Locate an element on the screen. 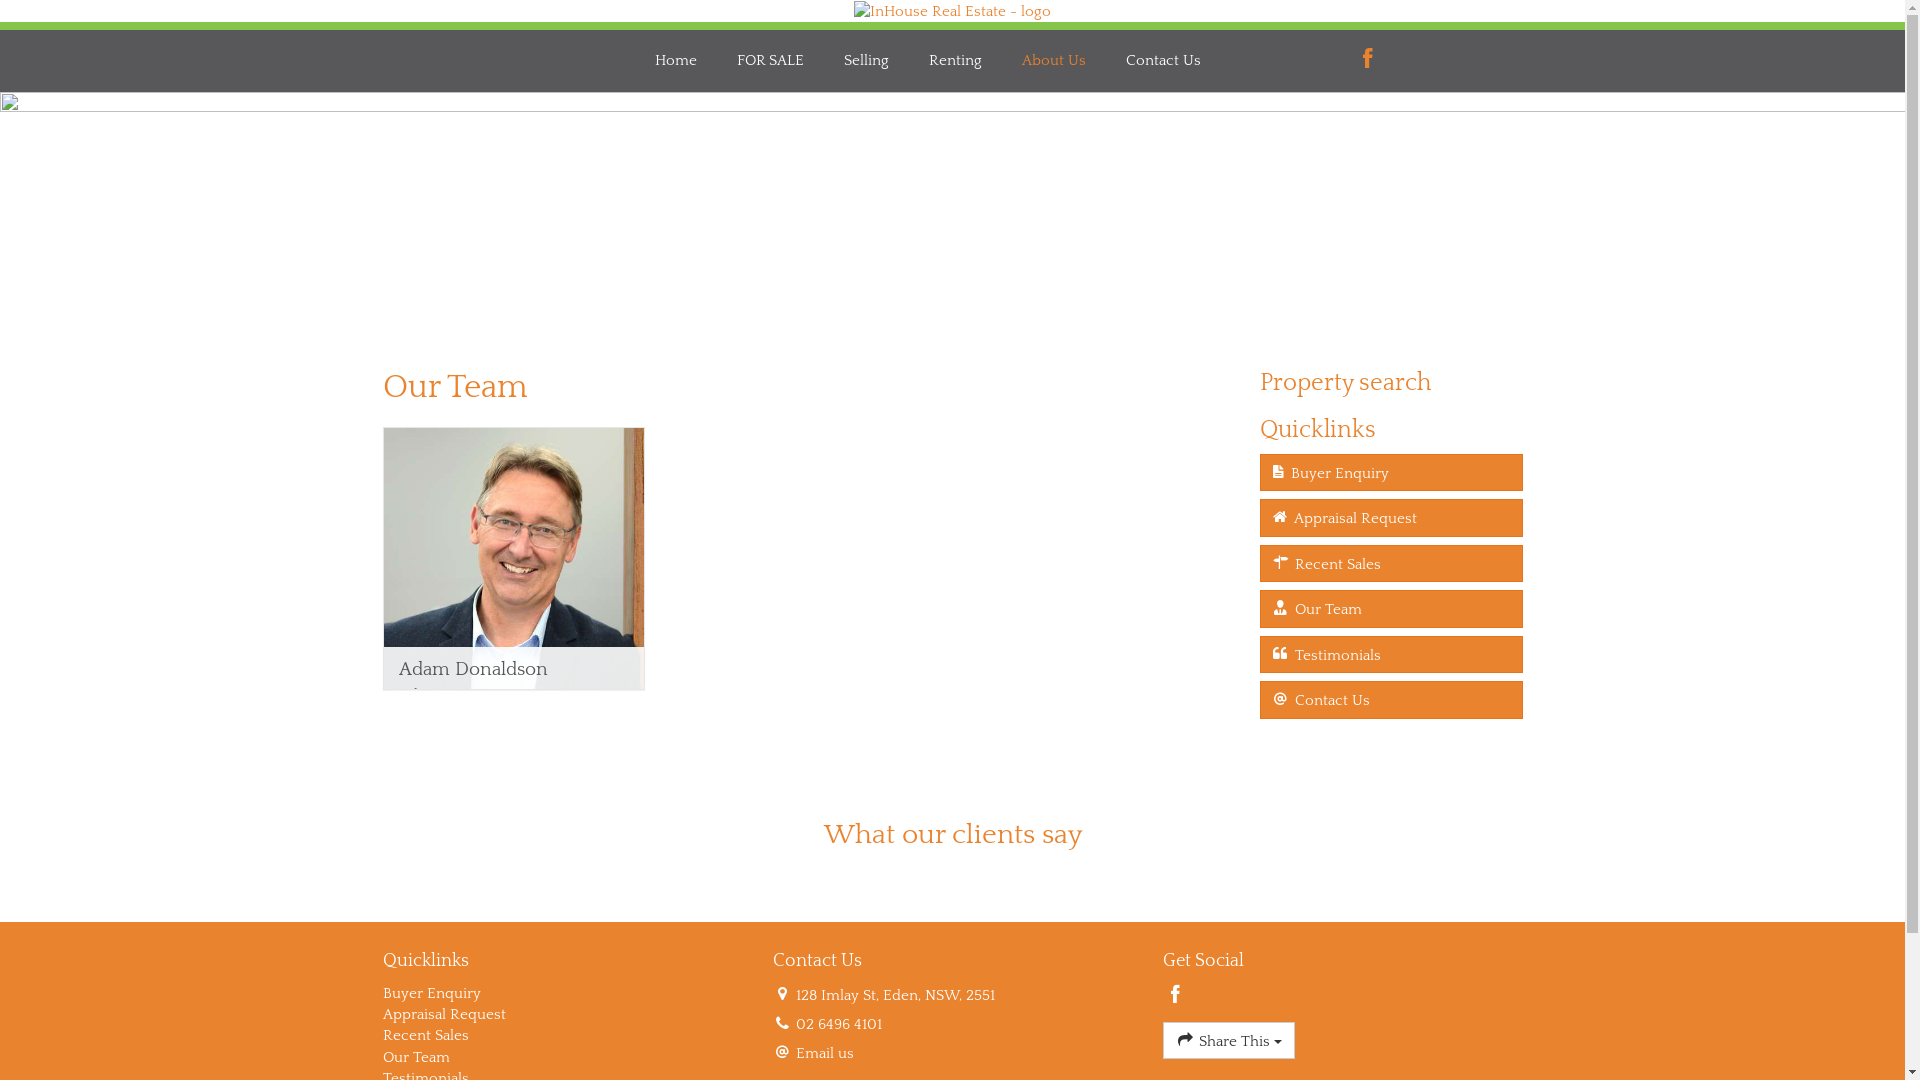 The width and height of the screenshot is (1920, 1080). Our Team is located at coordinates (562, 1058).